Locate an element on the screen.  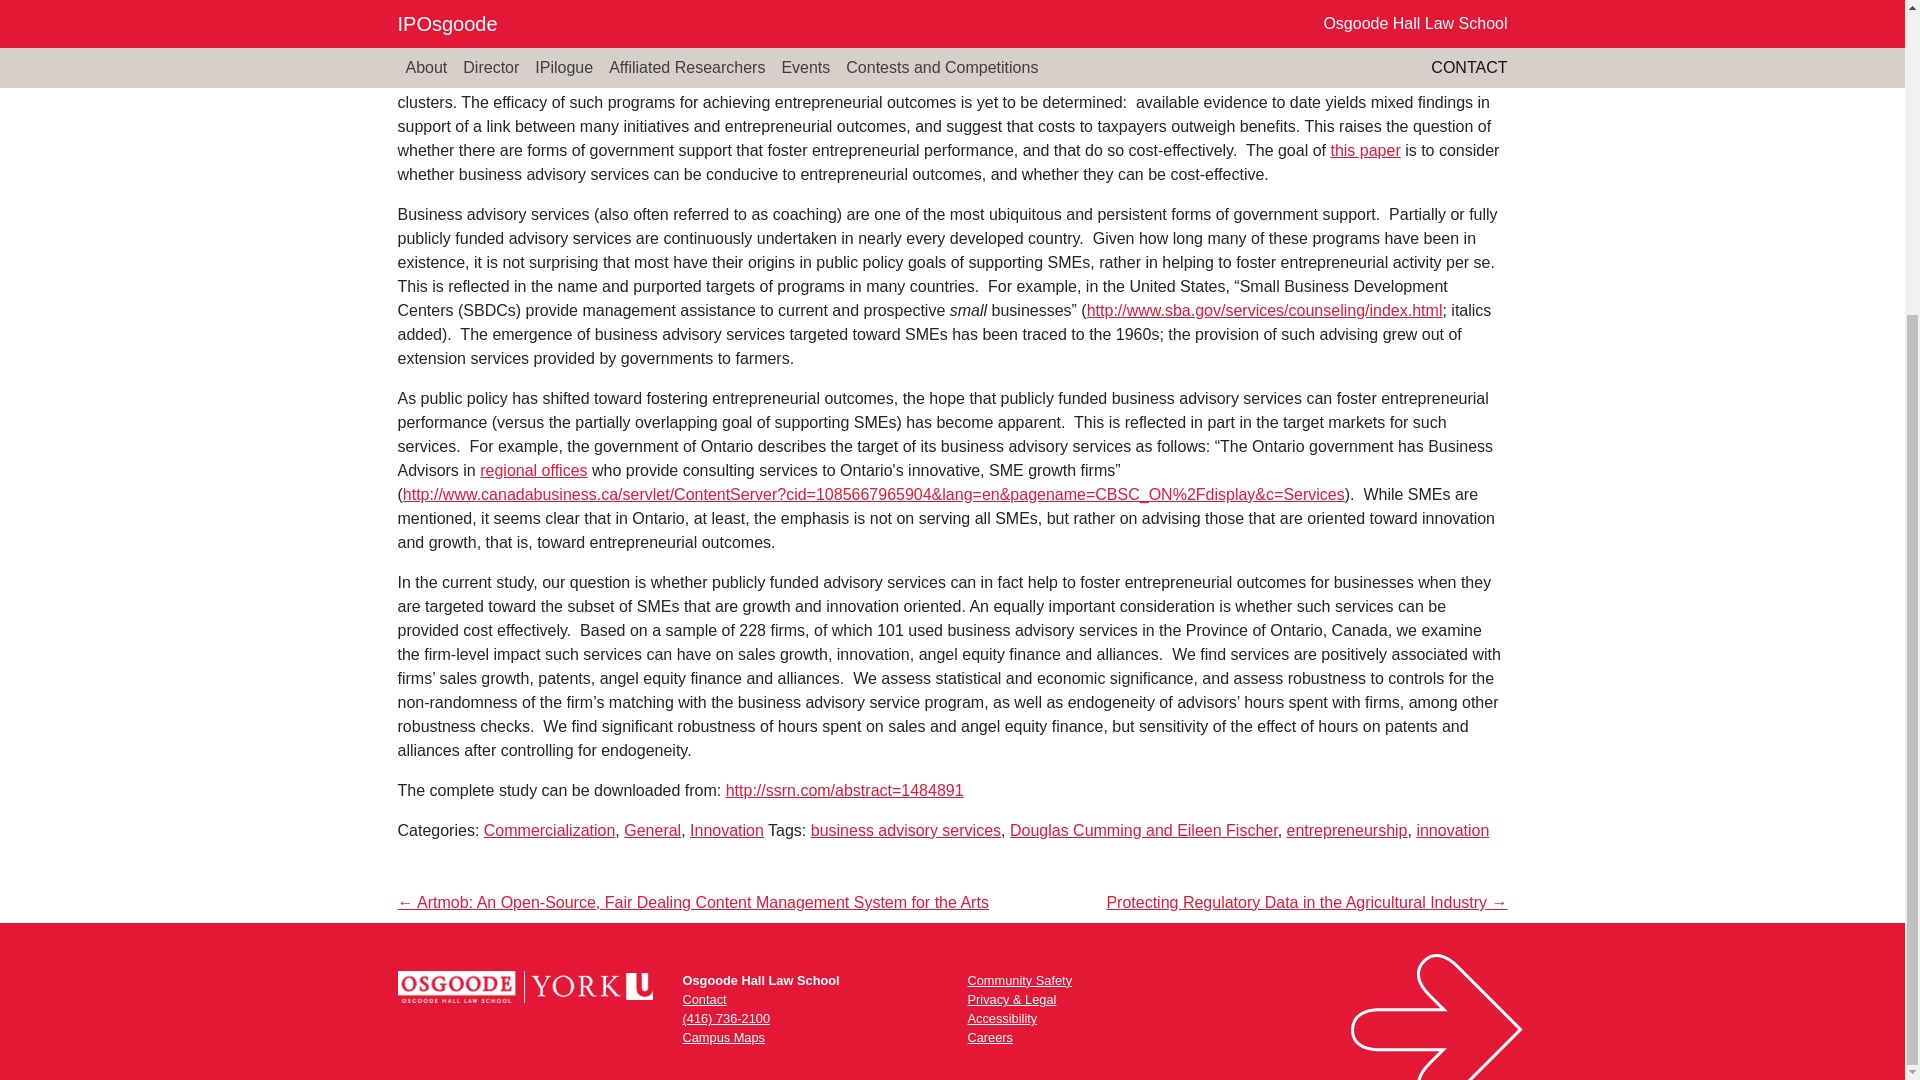
this paper is located at coordinates (1364, 150).